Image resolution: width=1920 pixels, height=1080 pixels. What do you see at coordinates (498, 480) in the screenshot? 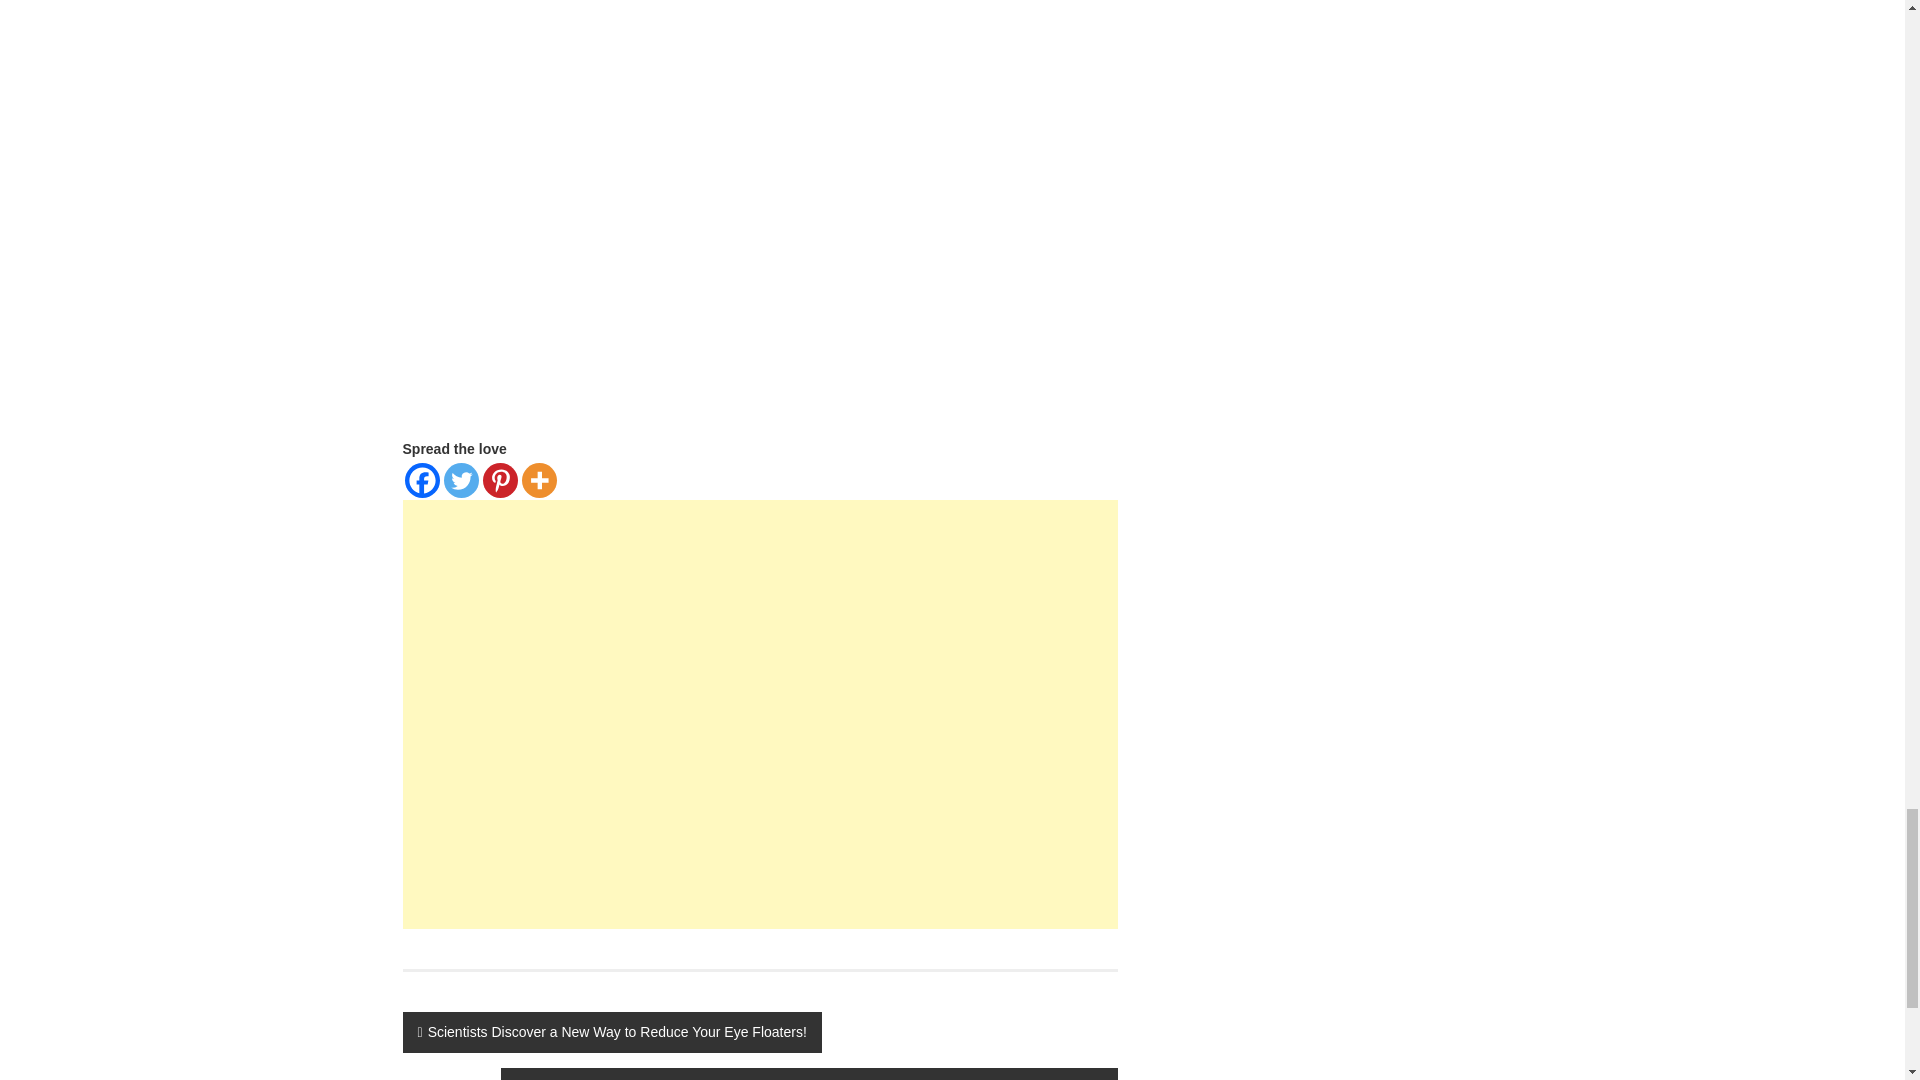
I see `Pinterest` at bounding box center [498, 480].